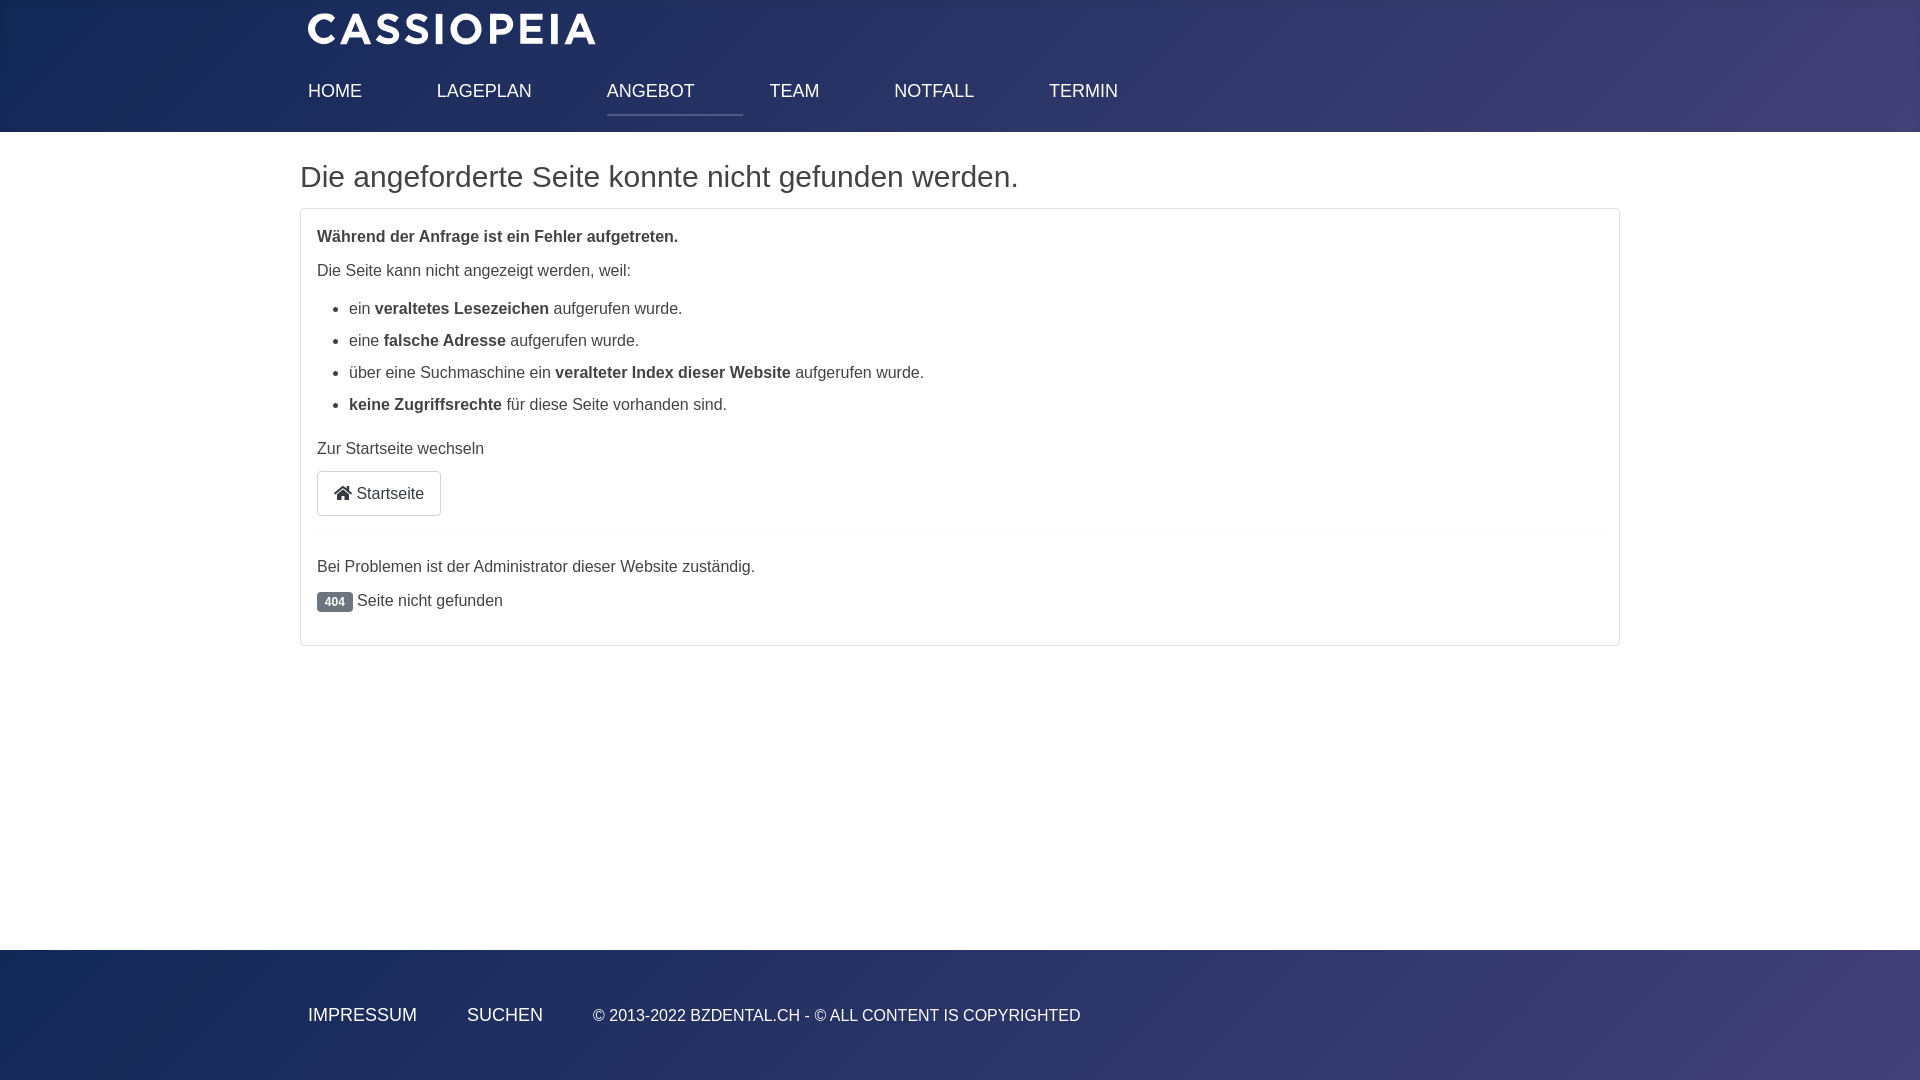 The image size is (1920, 1080). What do you see at coordinates (934, 91) in the screenshot?
I see `NOTFALL` at bounding box center [934, 91].